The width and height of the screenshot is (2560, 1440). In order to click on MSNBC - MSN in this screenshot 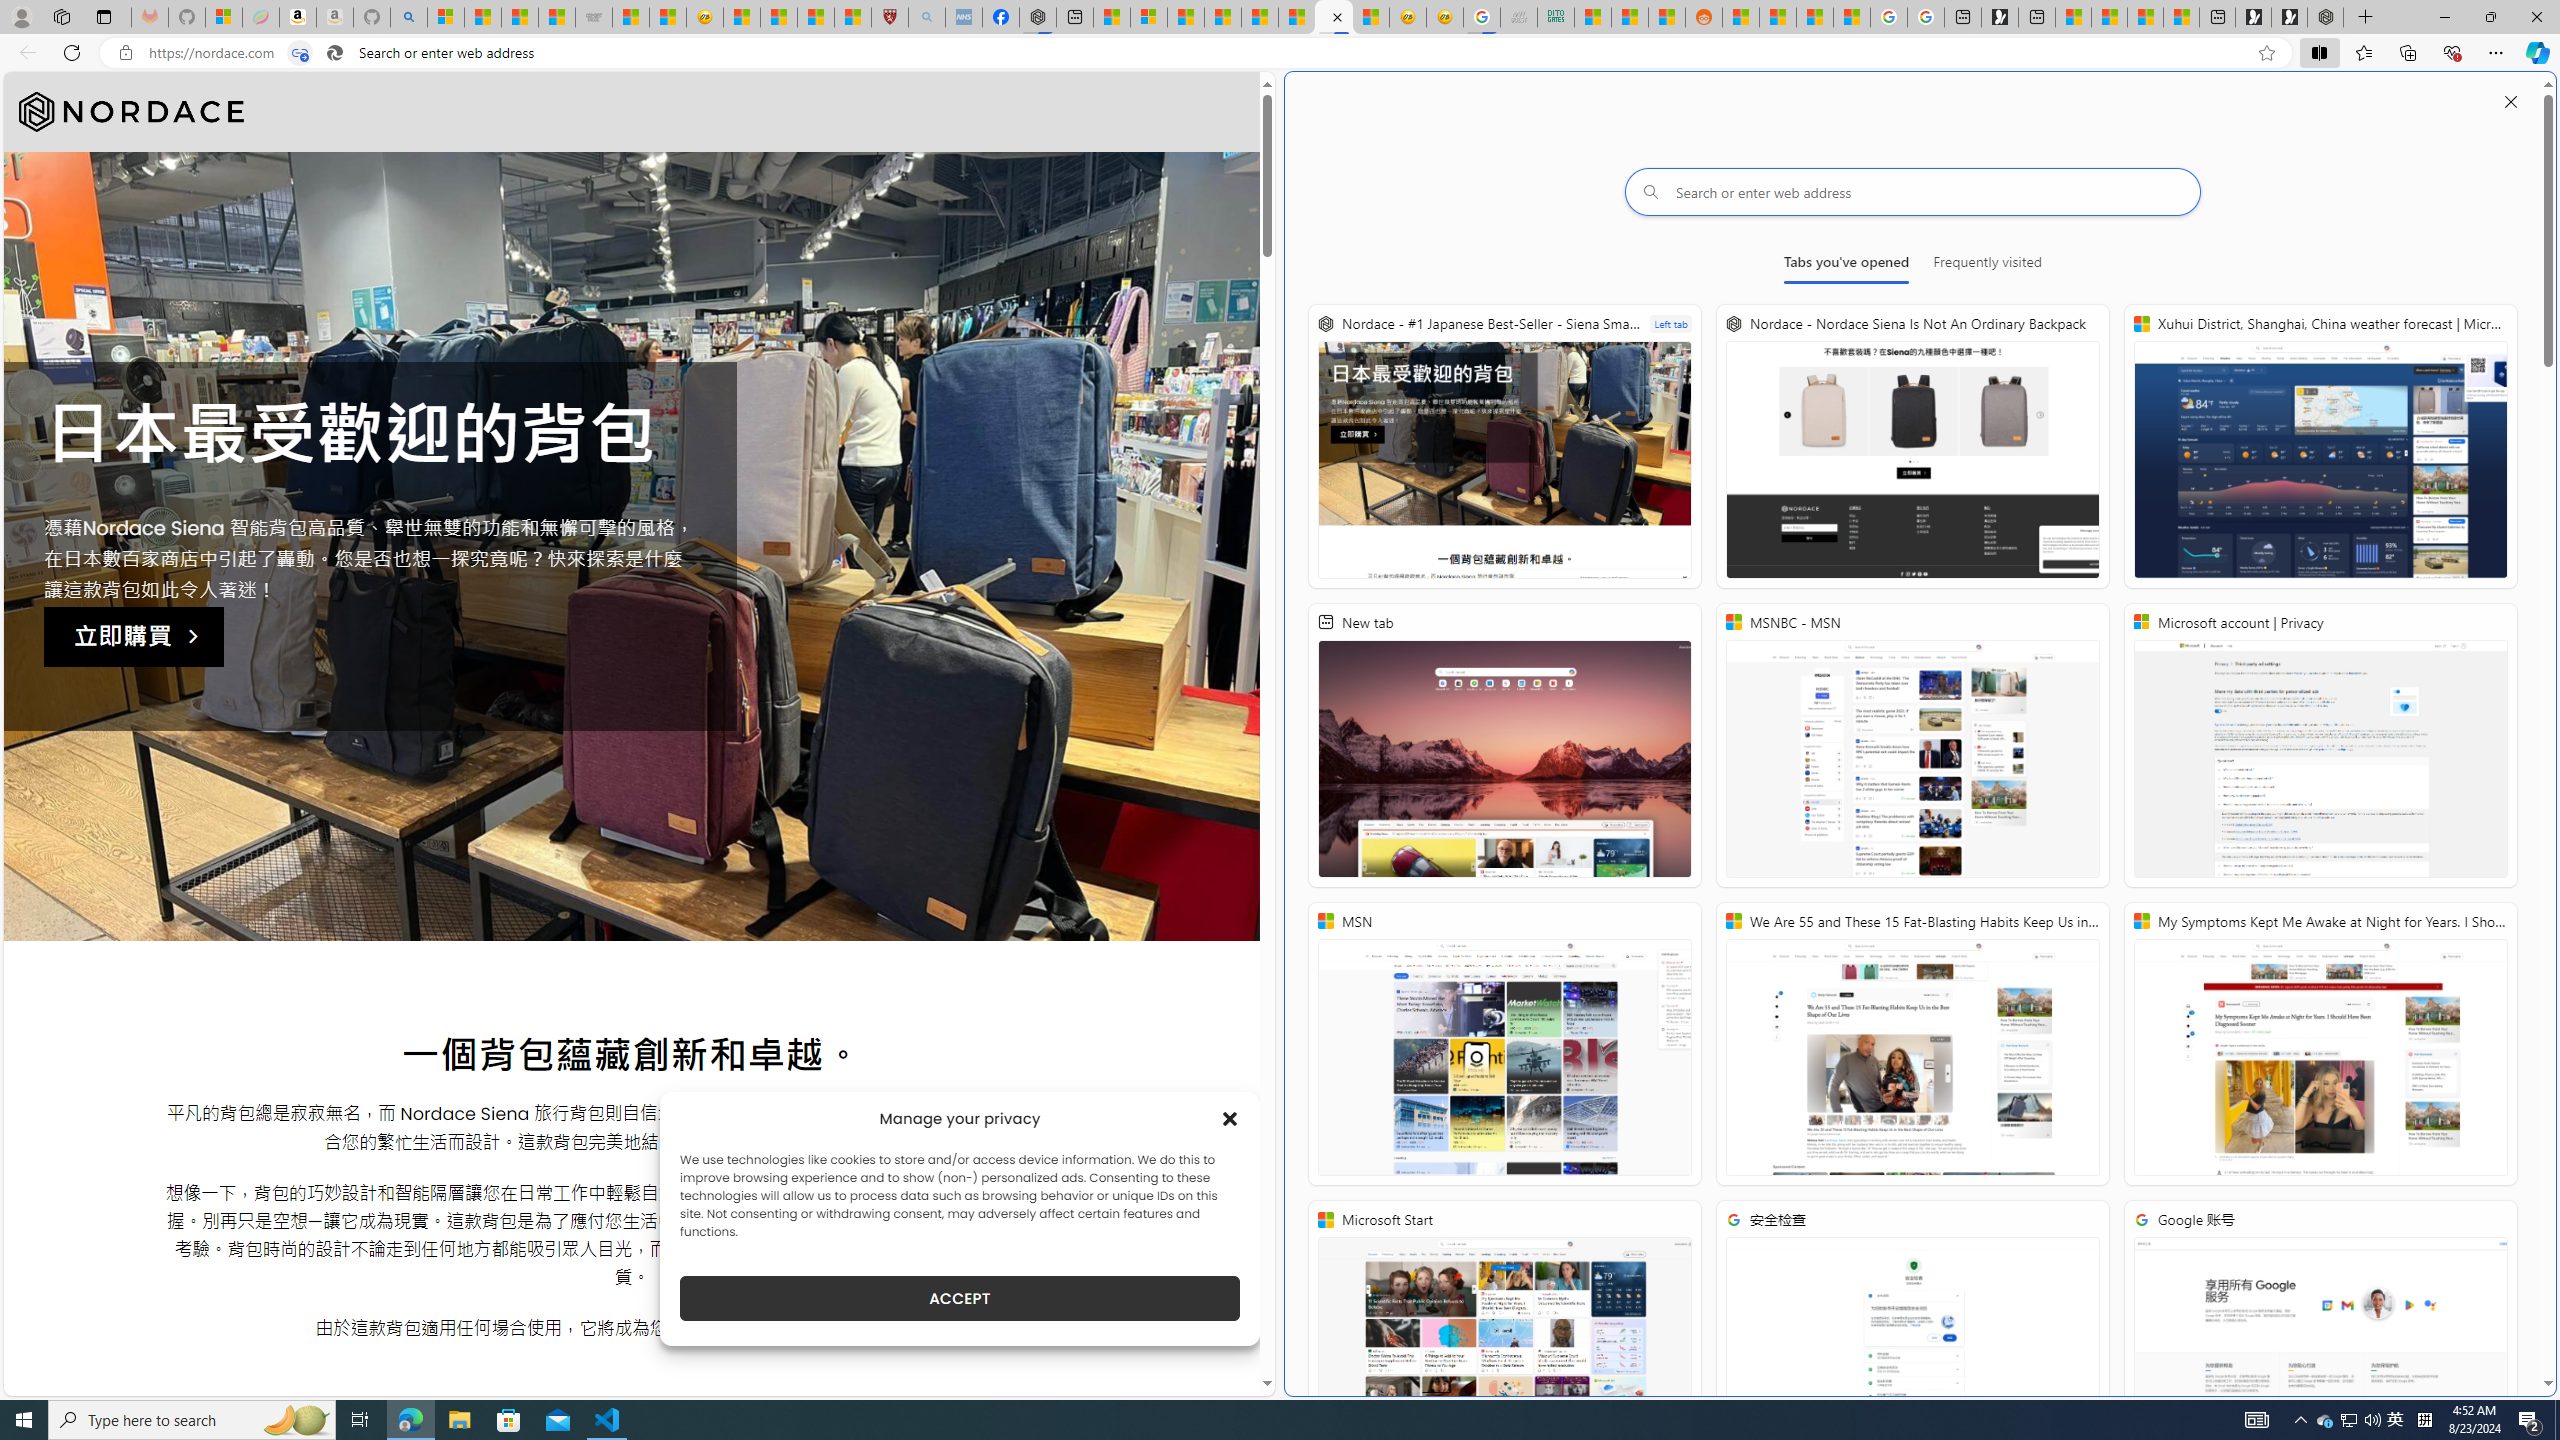, I will do `click(1913, 745)`.